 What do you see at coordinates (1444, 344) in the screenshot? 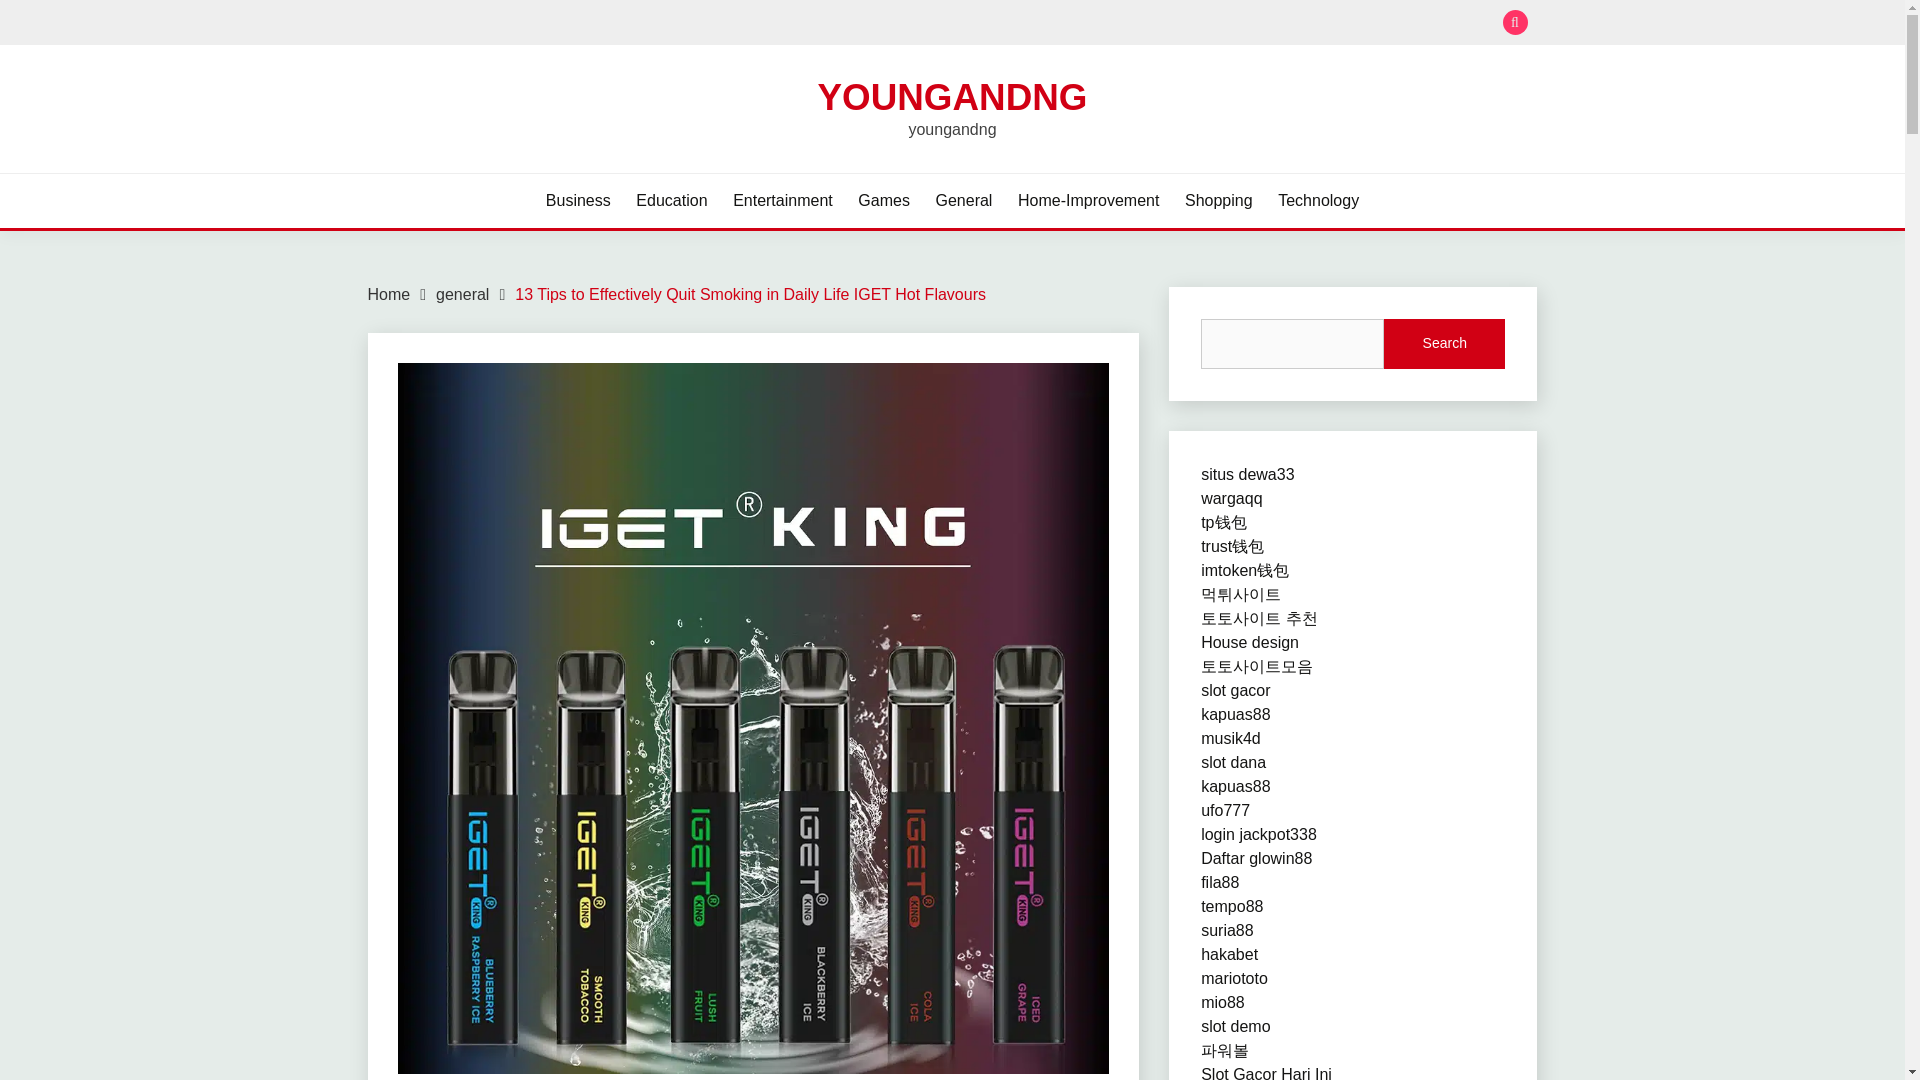
I see `Search` at bounding box center [1444, 344].